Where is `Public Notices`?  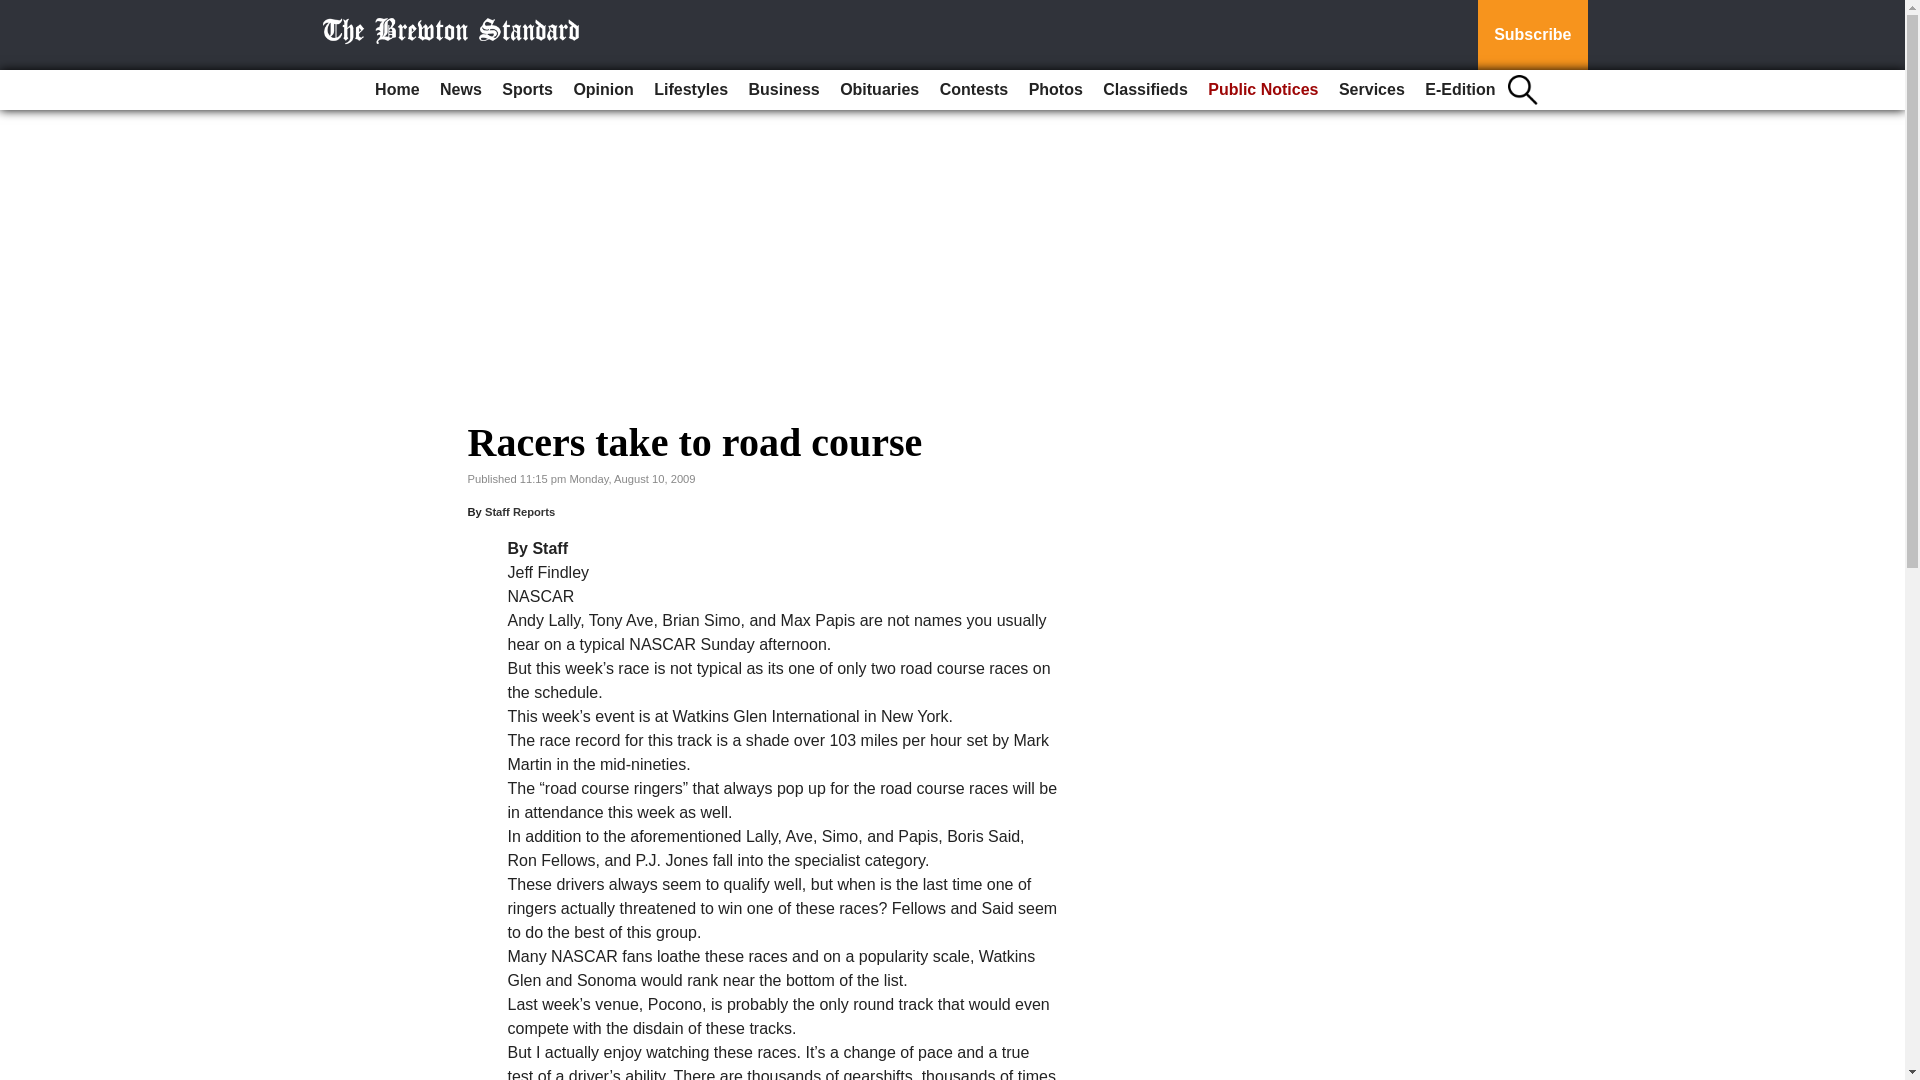
Public Notices is located at coordinates (1263, 90).